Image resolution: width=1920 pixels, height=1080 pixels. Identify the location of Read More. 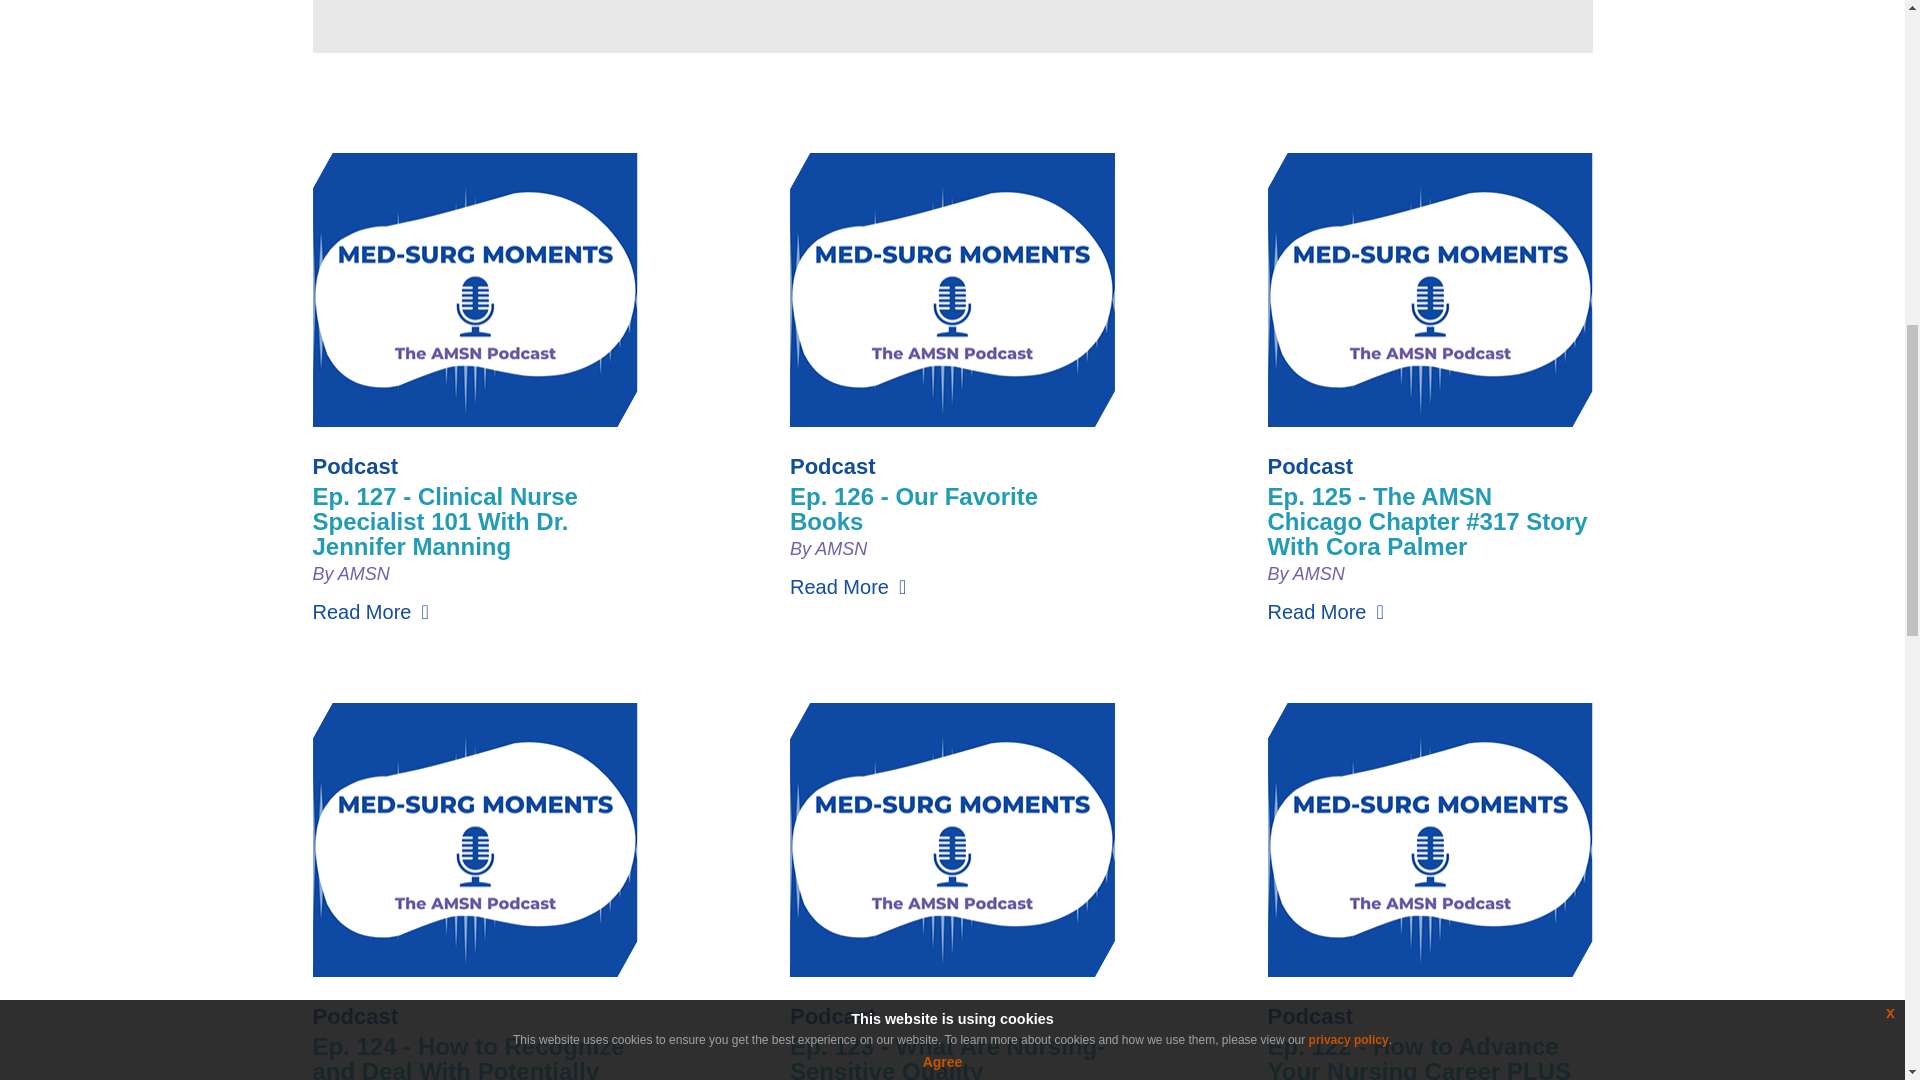
(848, 586).